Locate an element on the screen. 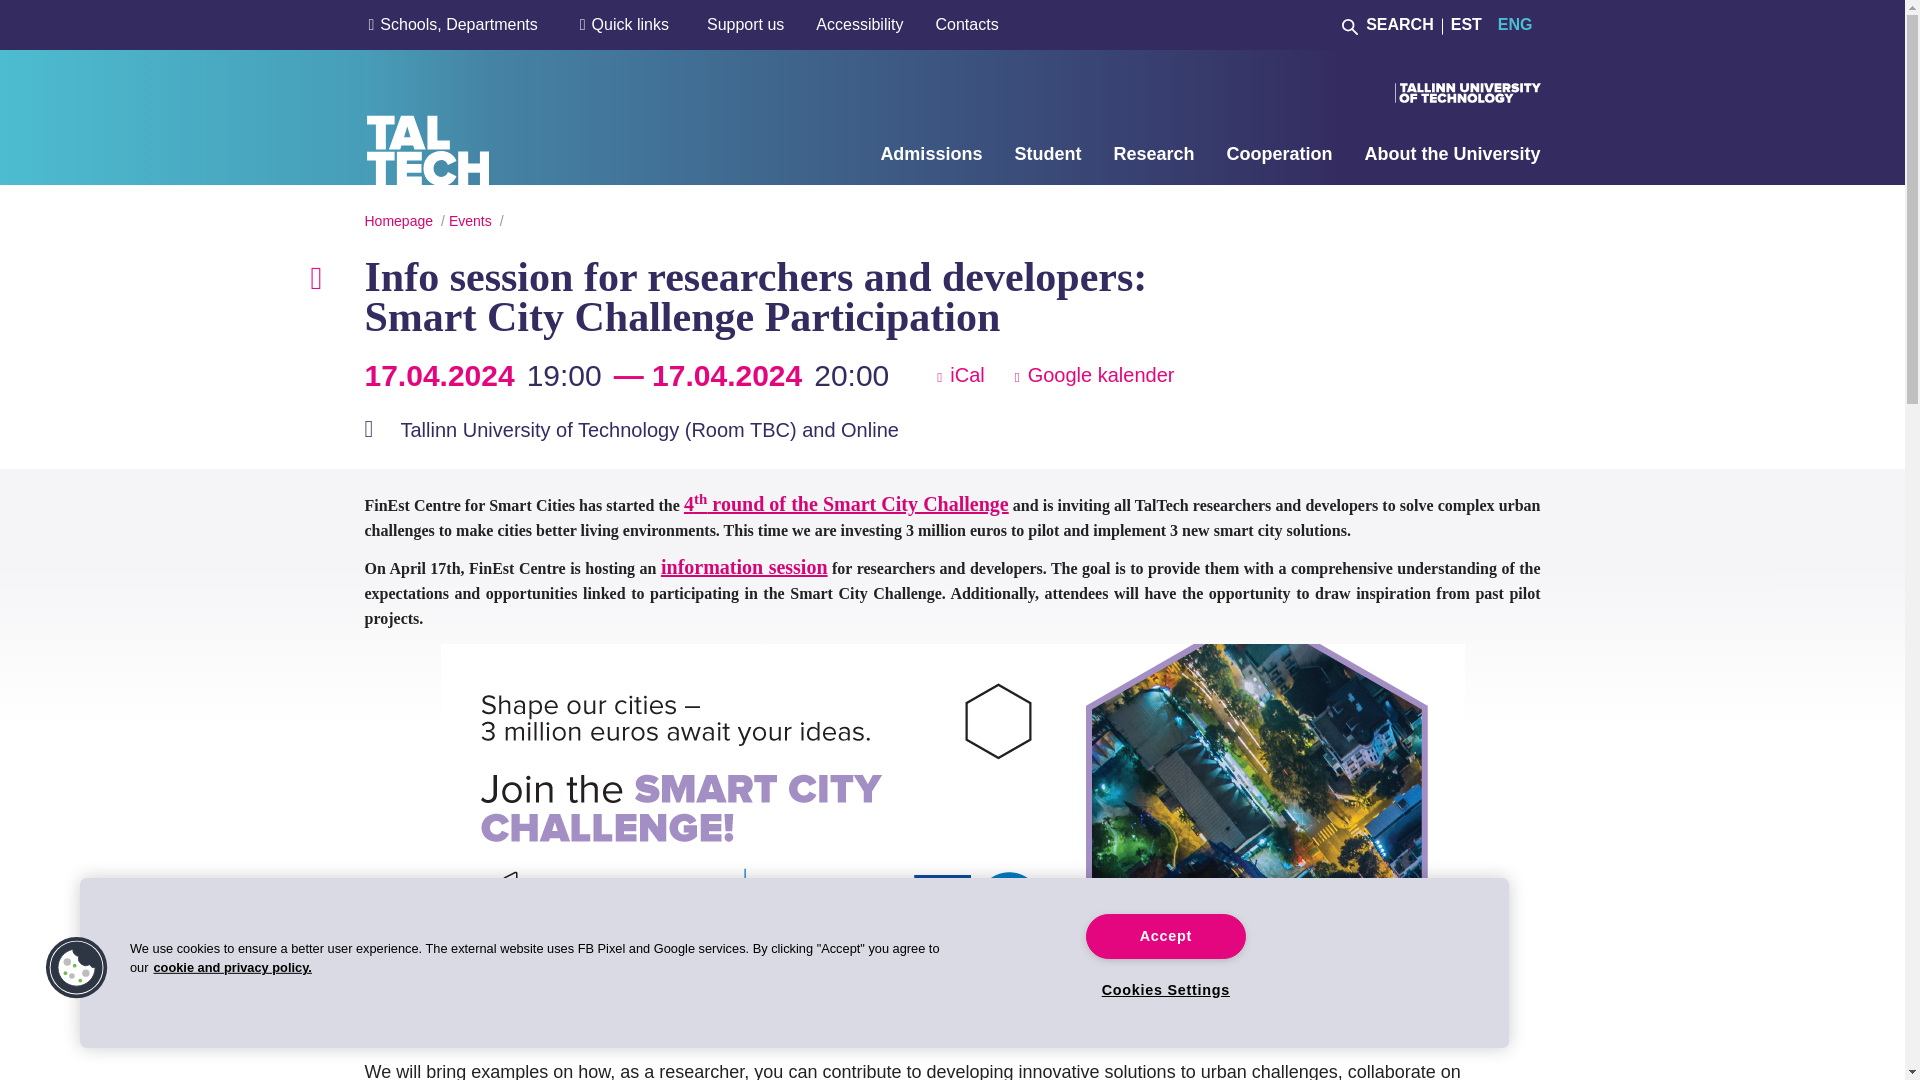 The width and height of the screenshot is (1920, 1080). Admissions is located at coordinates (930, 154).